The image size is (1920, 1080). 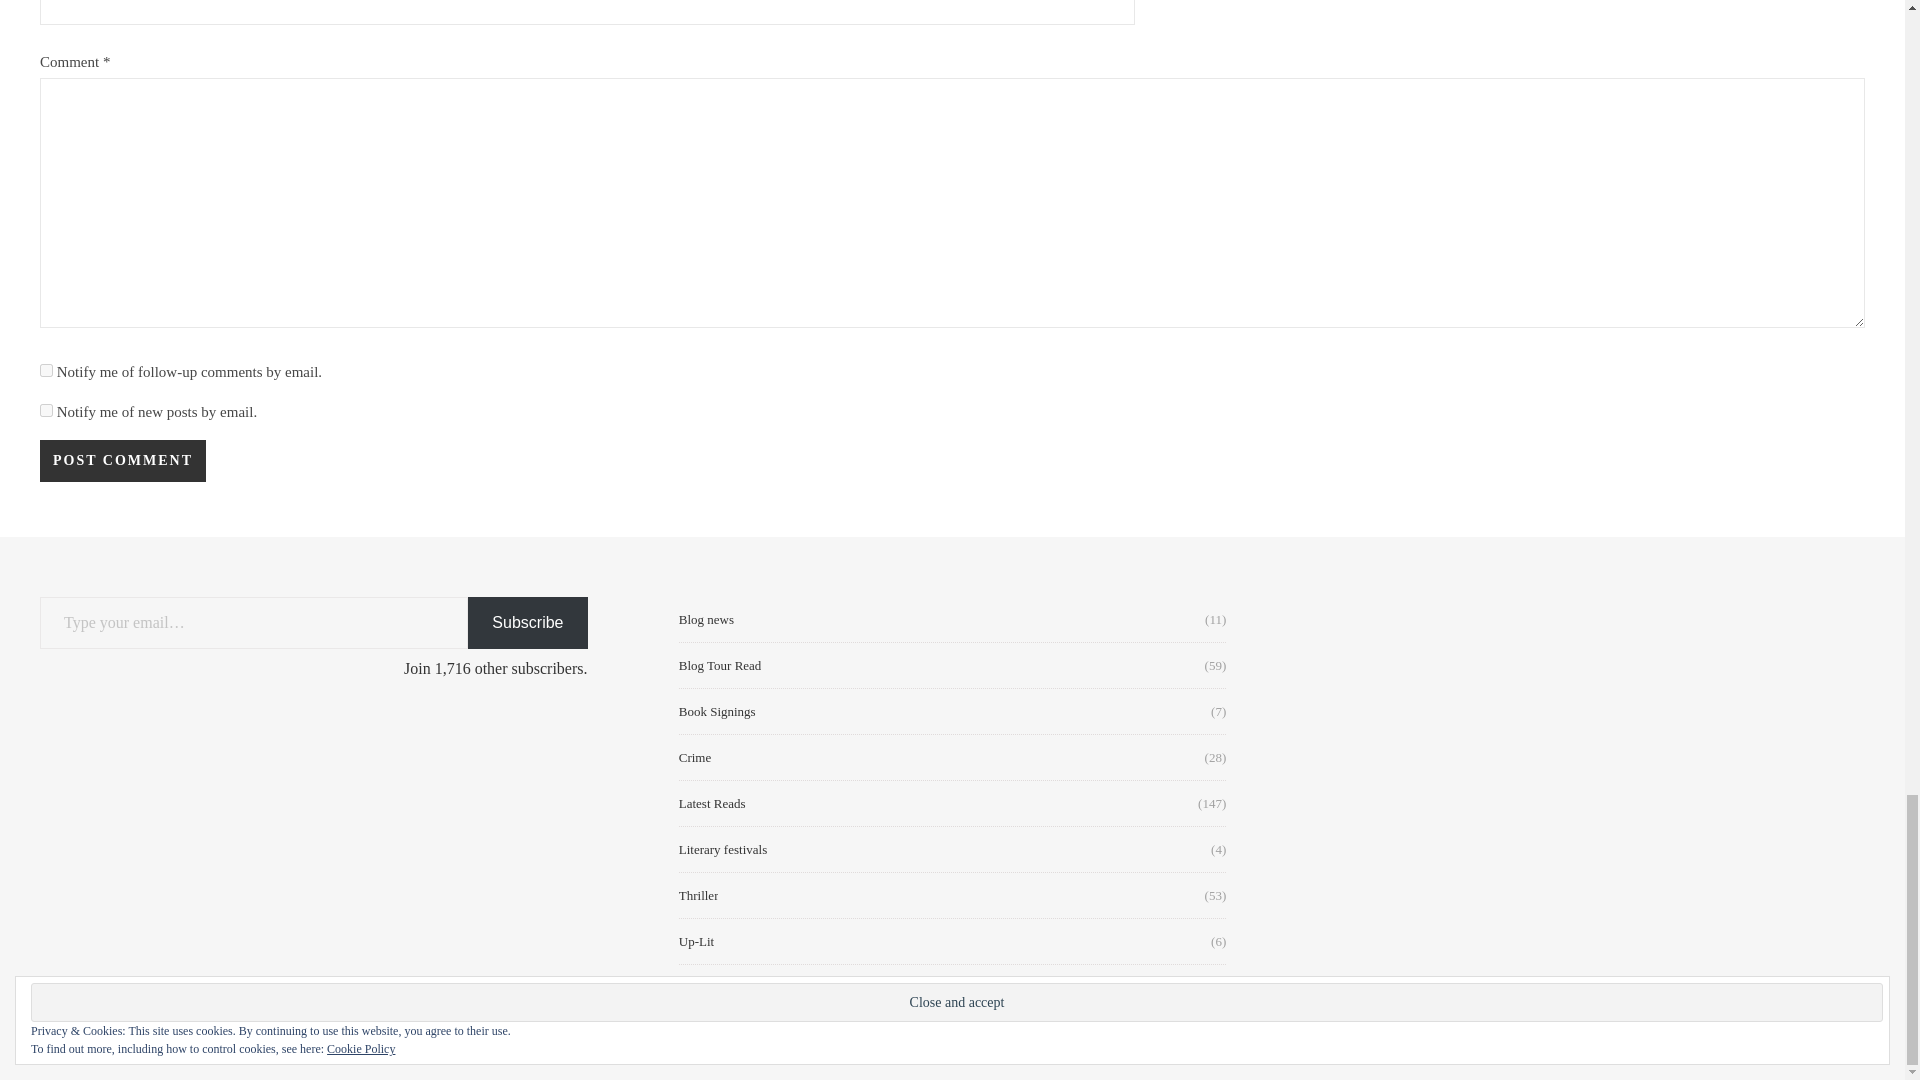 What do you see at coordinates (722, 849) in the screenshot?
I see `Literary festivals` at bounding box center [722, 849].